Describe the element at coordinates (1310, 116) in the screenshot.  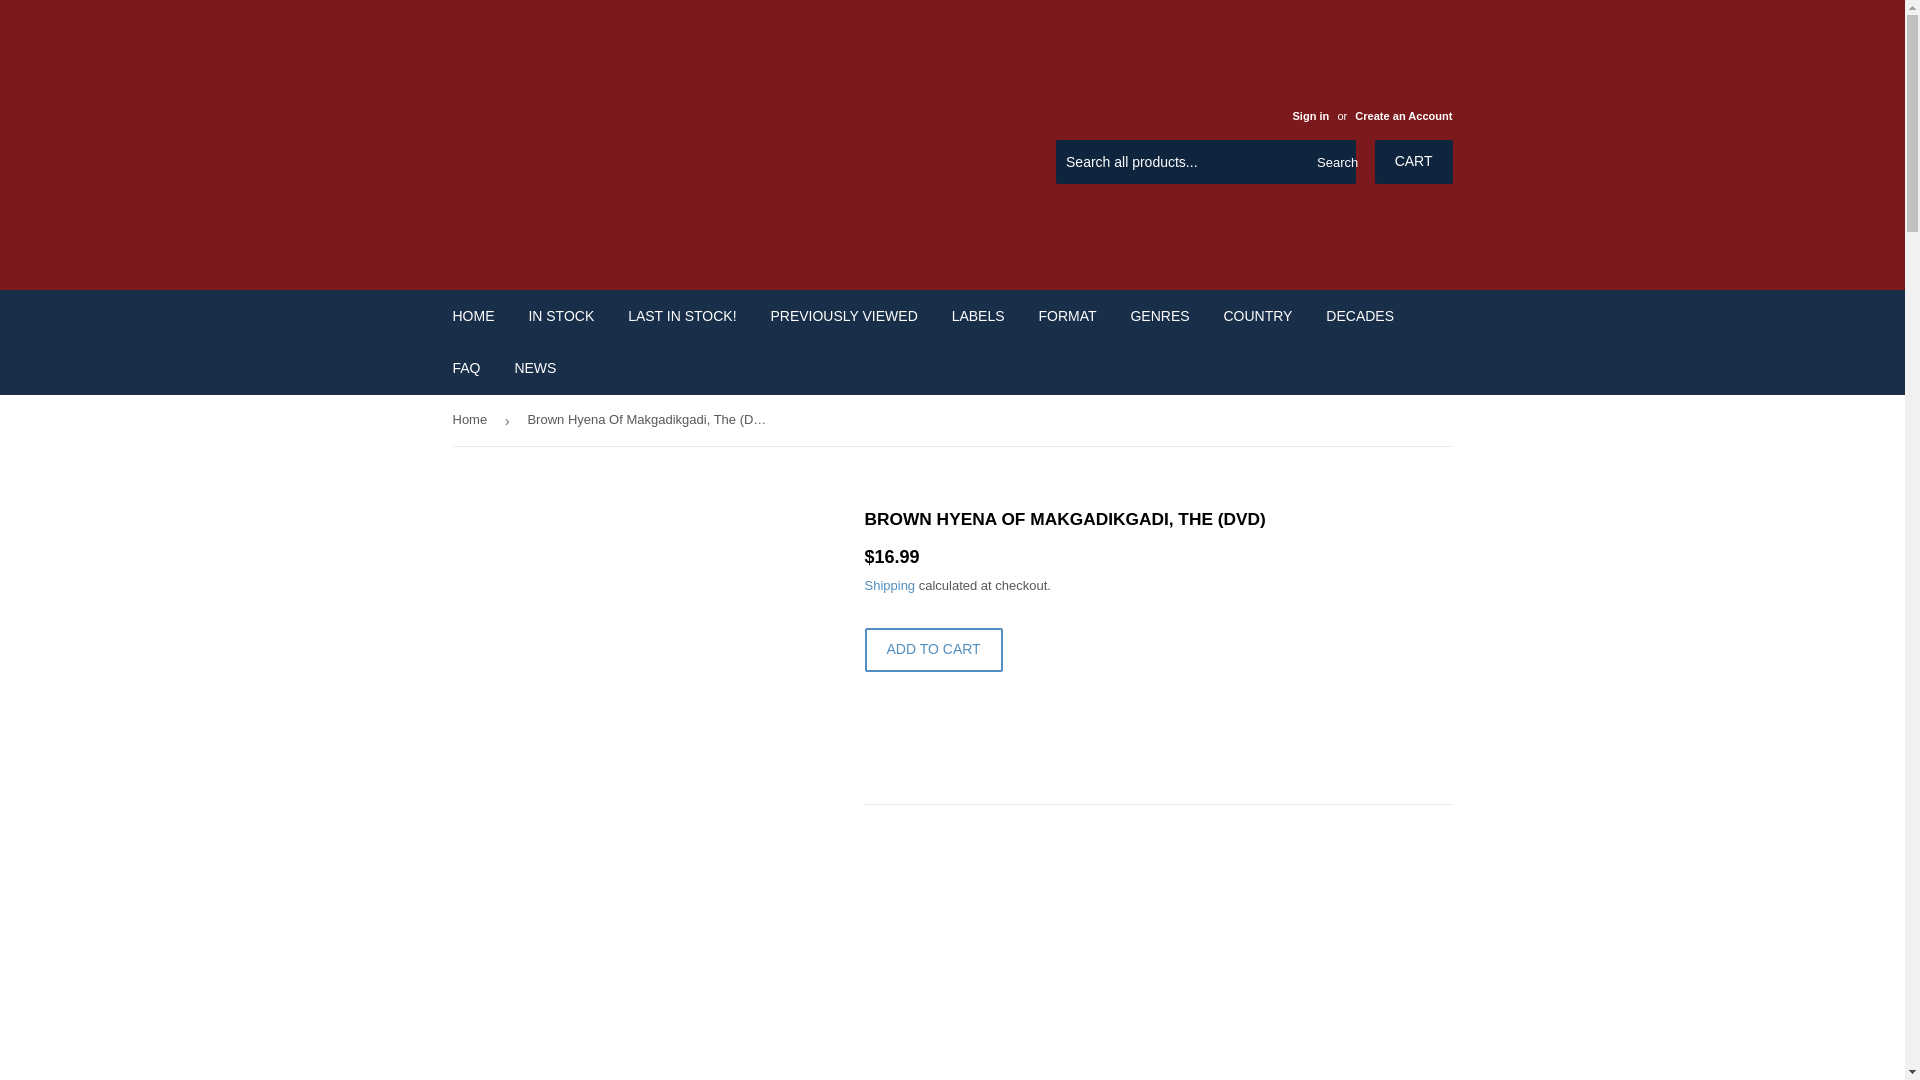
I see `Sign in` at that location.